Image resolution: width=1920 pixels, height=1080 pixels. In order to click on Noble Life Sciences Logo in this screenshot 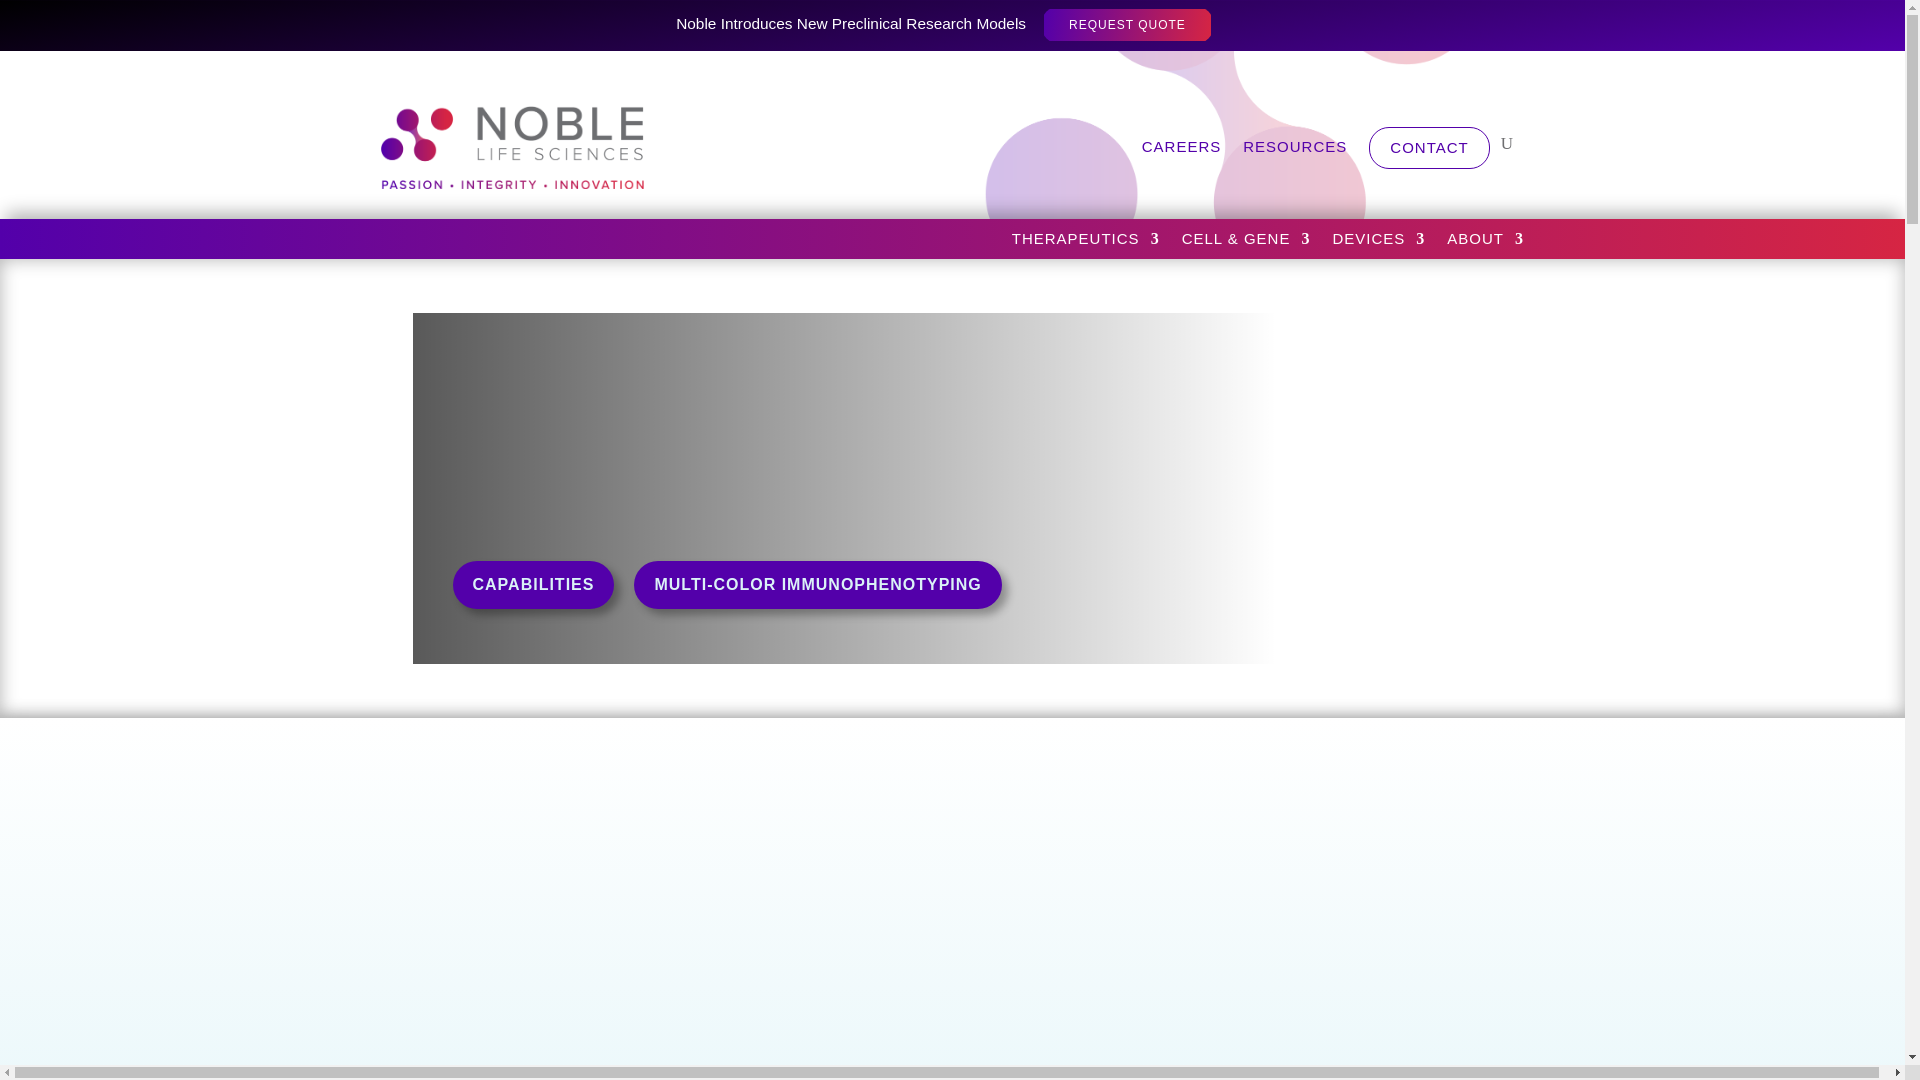, I will do `click(518, 144)`.